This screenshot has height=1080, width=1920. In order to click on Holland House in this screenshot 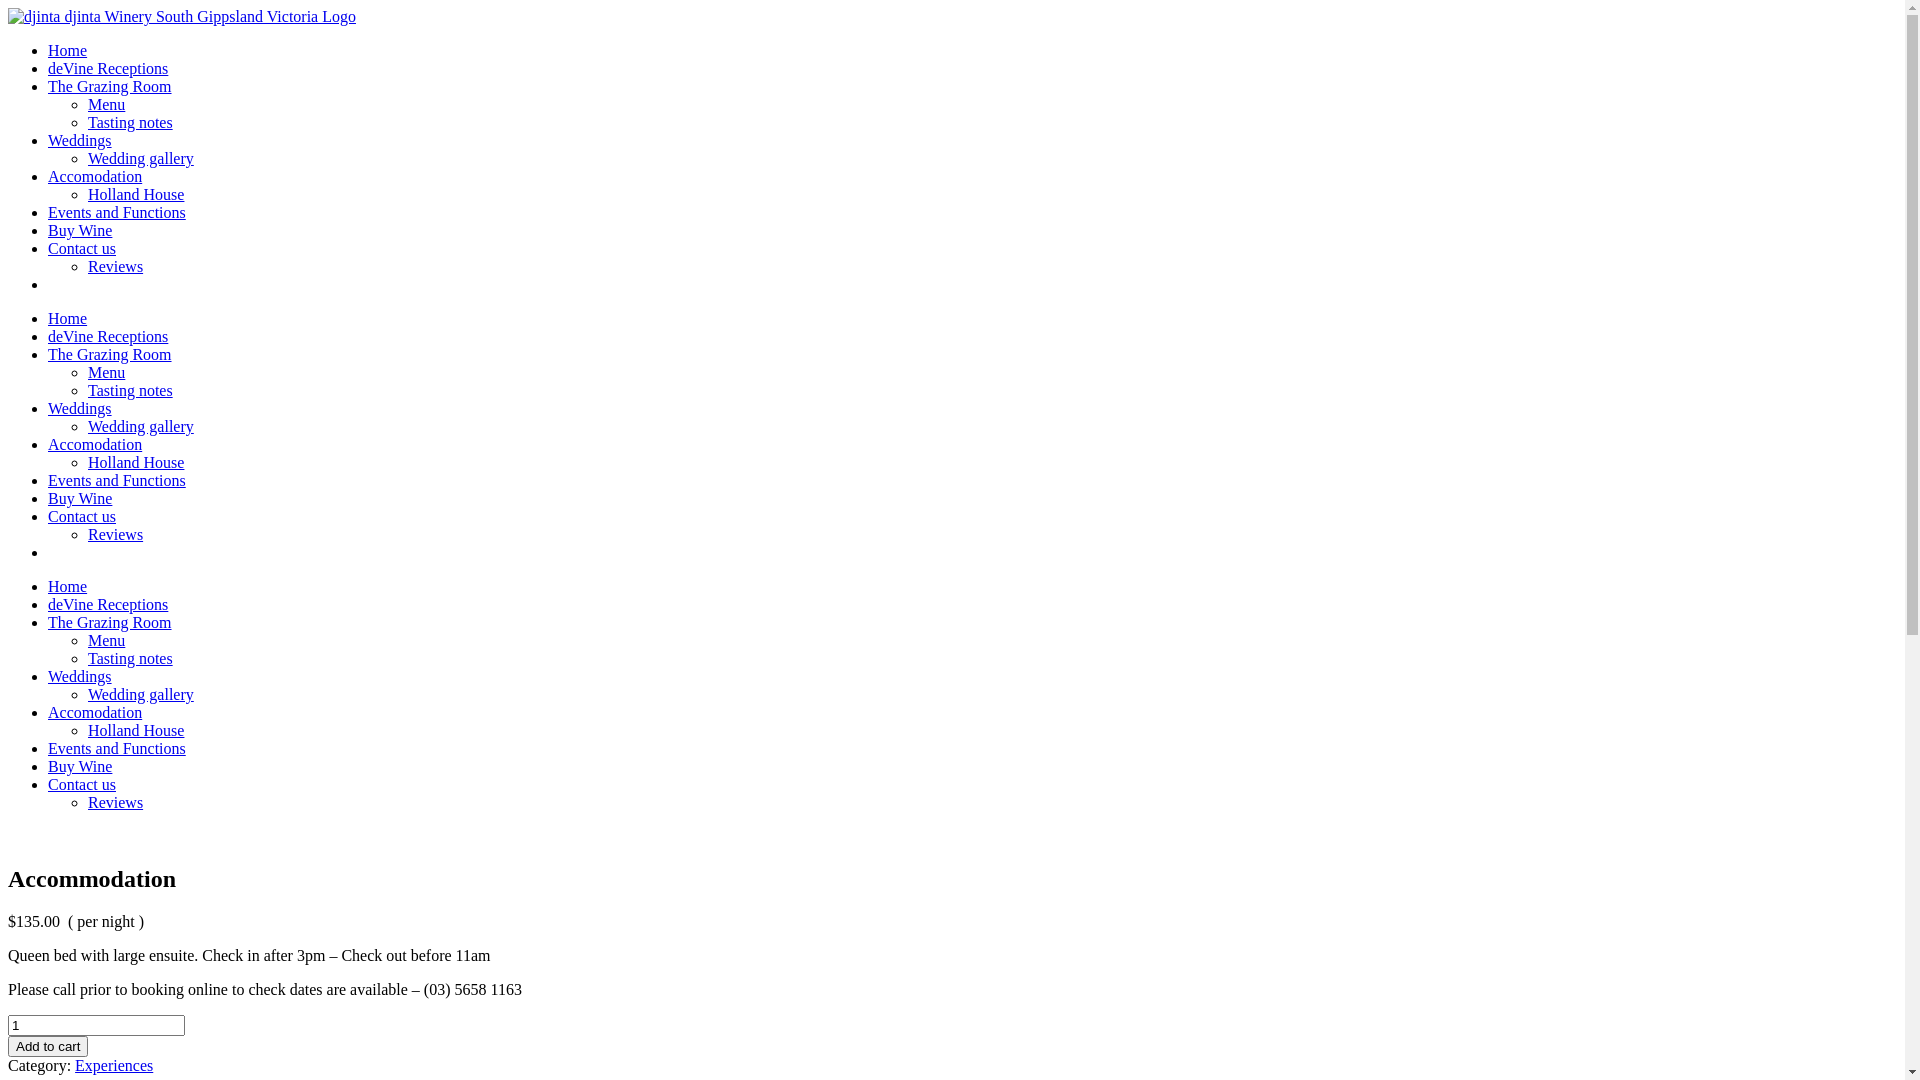, I will do `click(136, 462)`.